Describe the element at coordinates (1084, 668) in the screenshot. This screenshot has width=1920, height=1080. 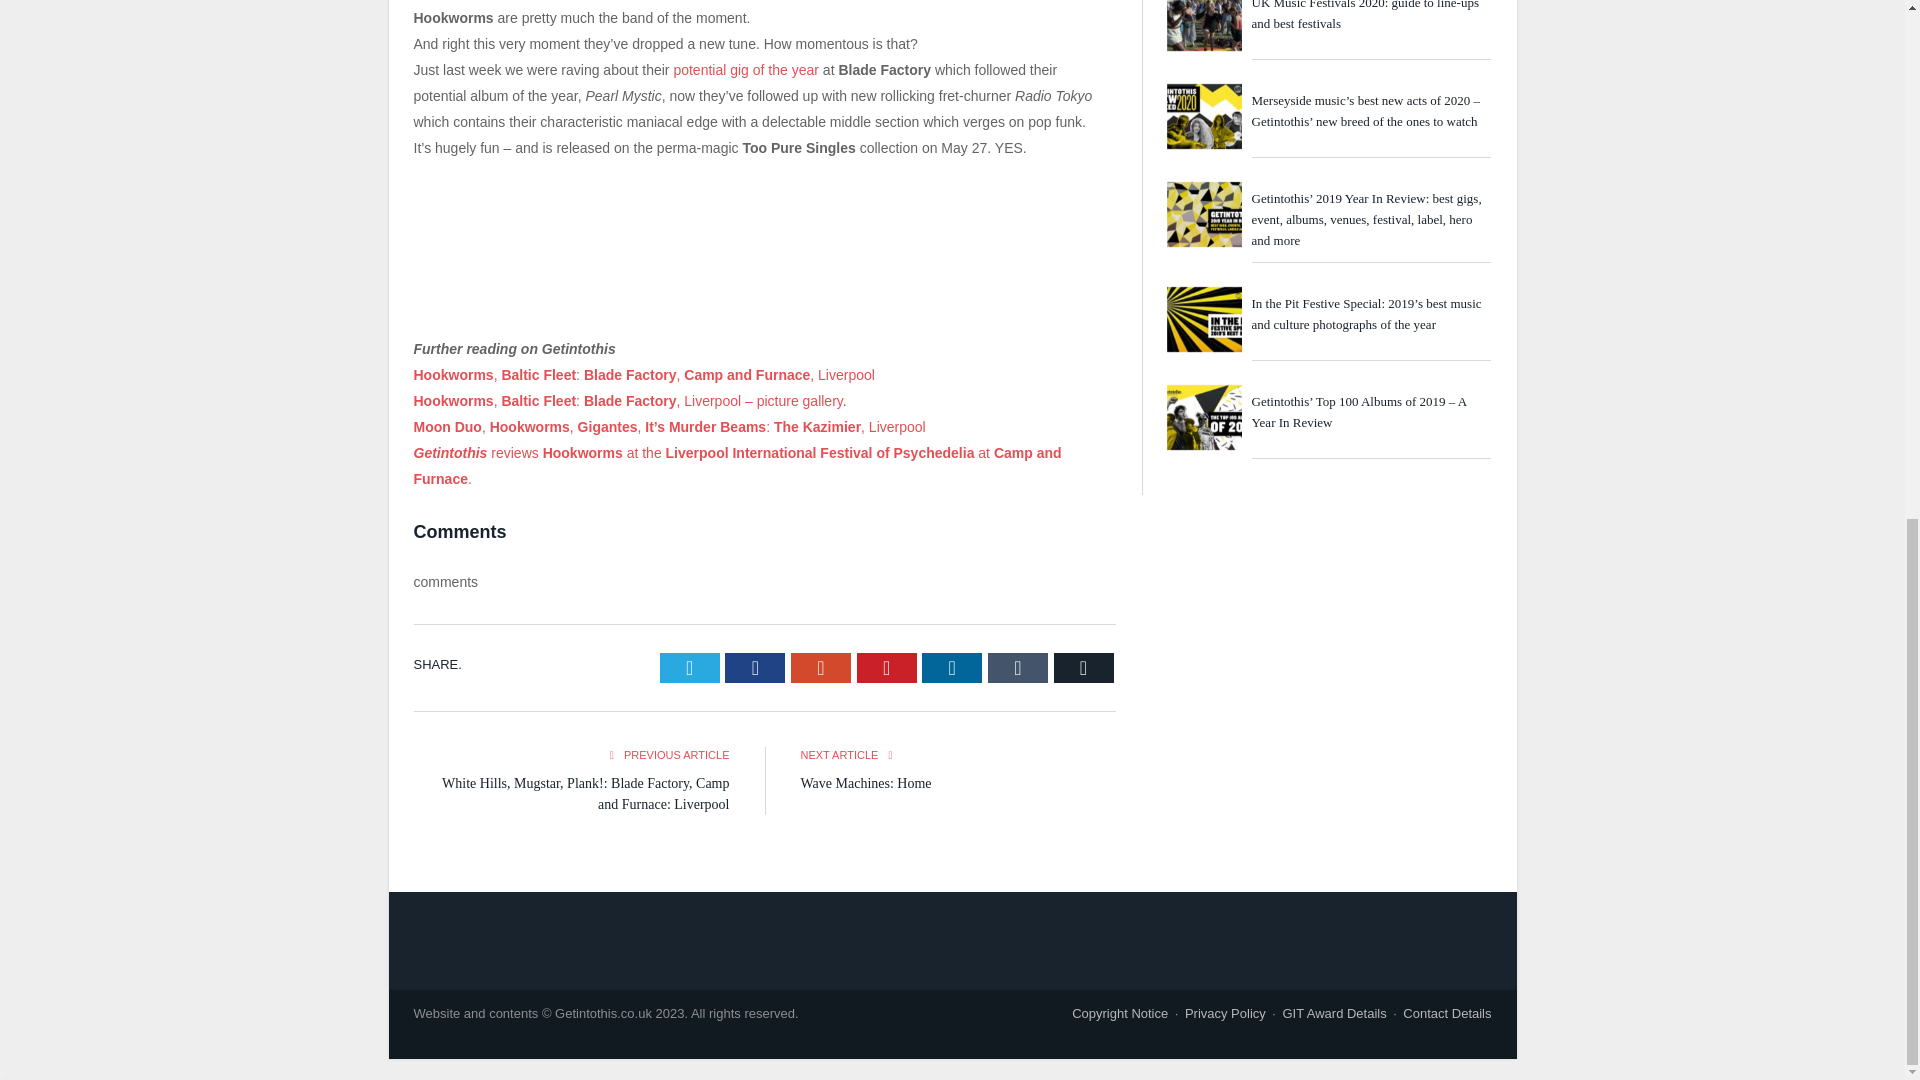
I see `Email` at that location.